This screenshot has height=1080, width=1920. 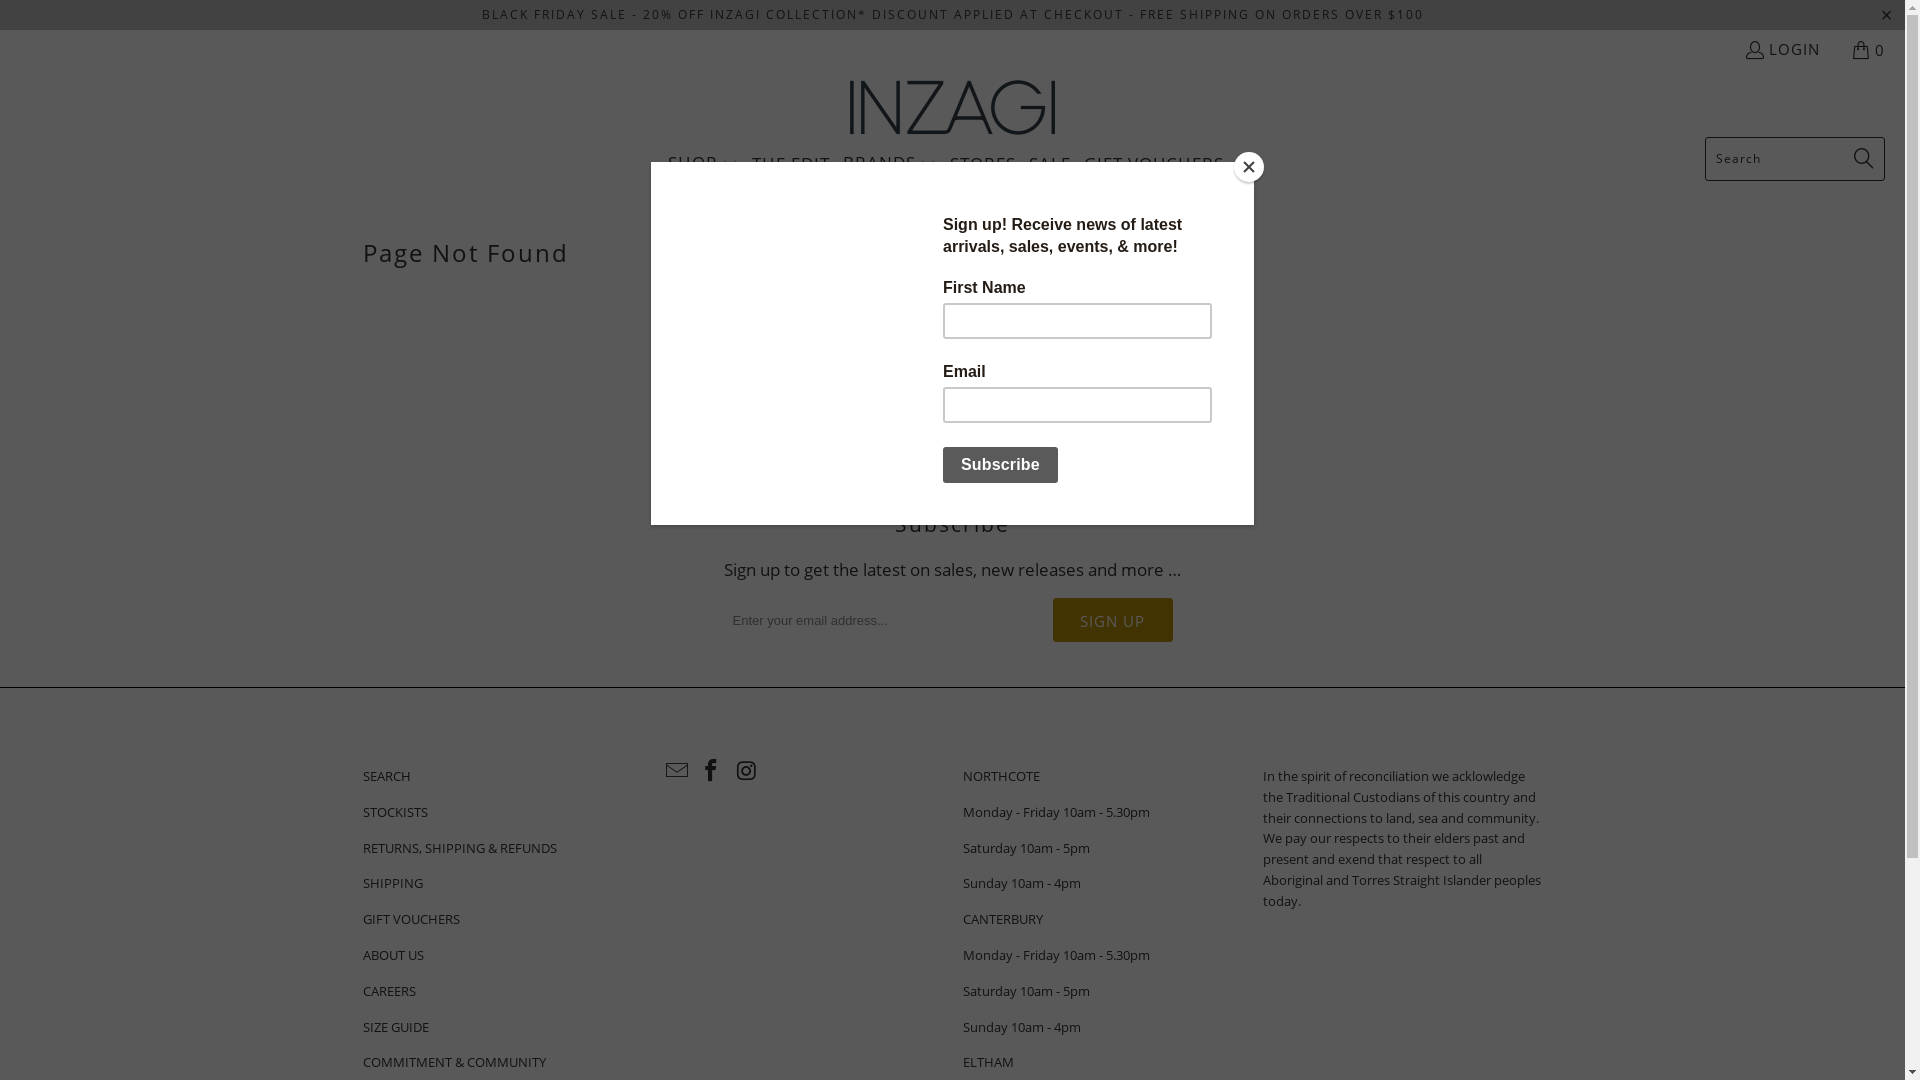 What do you see at coordinates (386, 776) in the screenshot?
I see `SEARCH` at bounding box center [386, 776].